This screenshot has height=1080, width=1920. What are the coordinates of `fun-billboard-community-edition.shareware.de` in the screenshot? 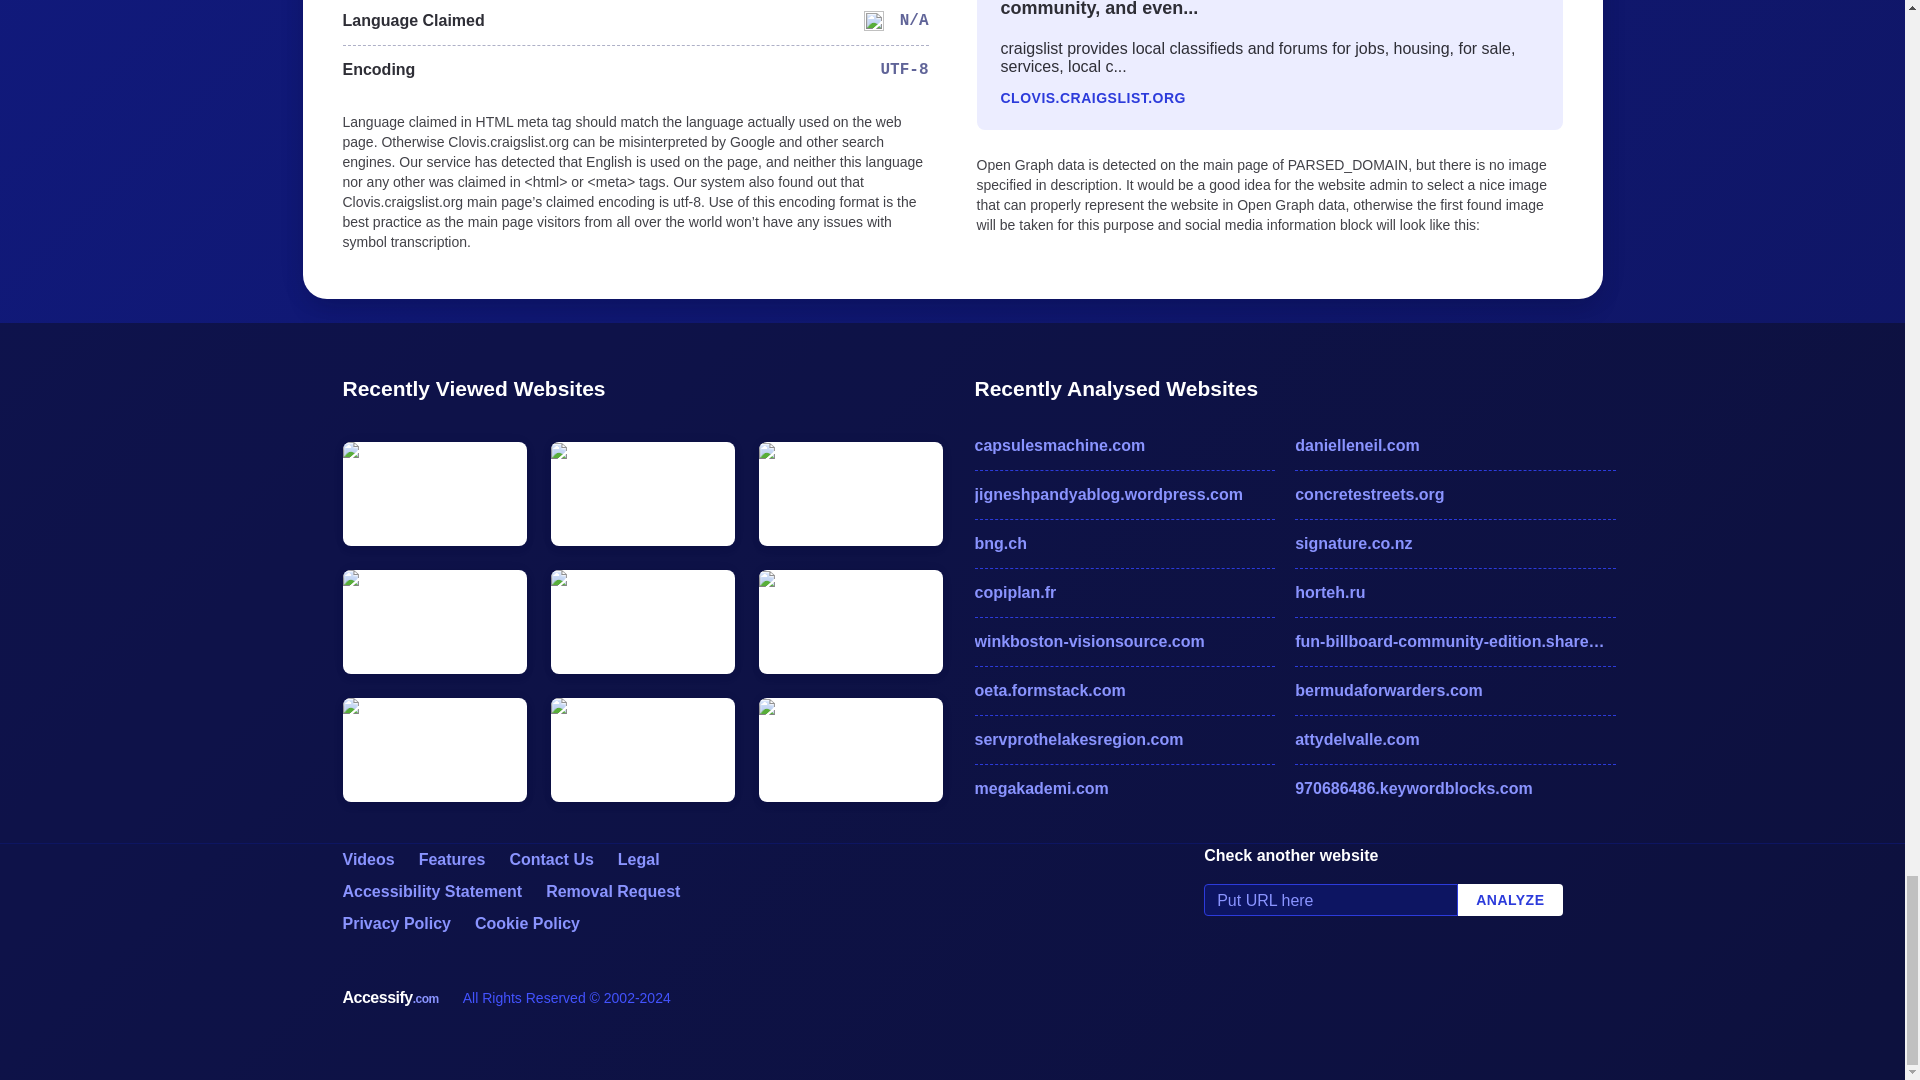 It's located at (1455, 642).